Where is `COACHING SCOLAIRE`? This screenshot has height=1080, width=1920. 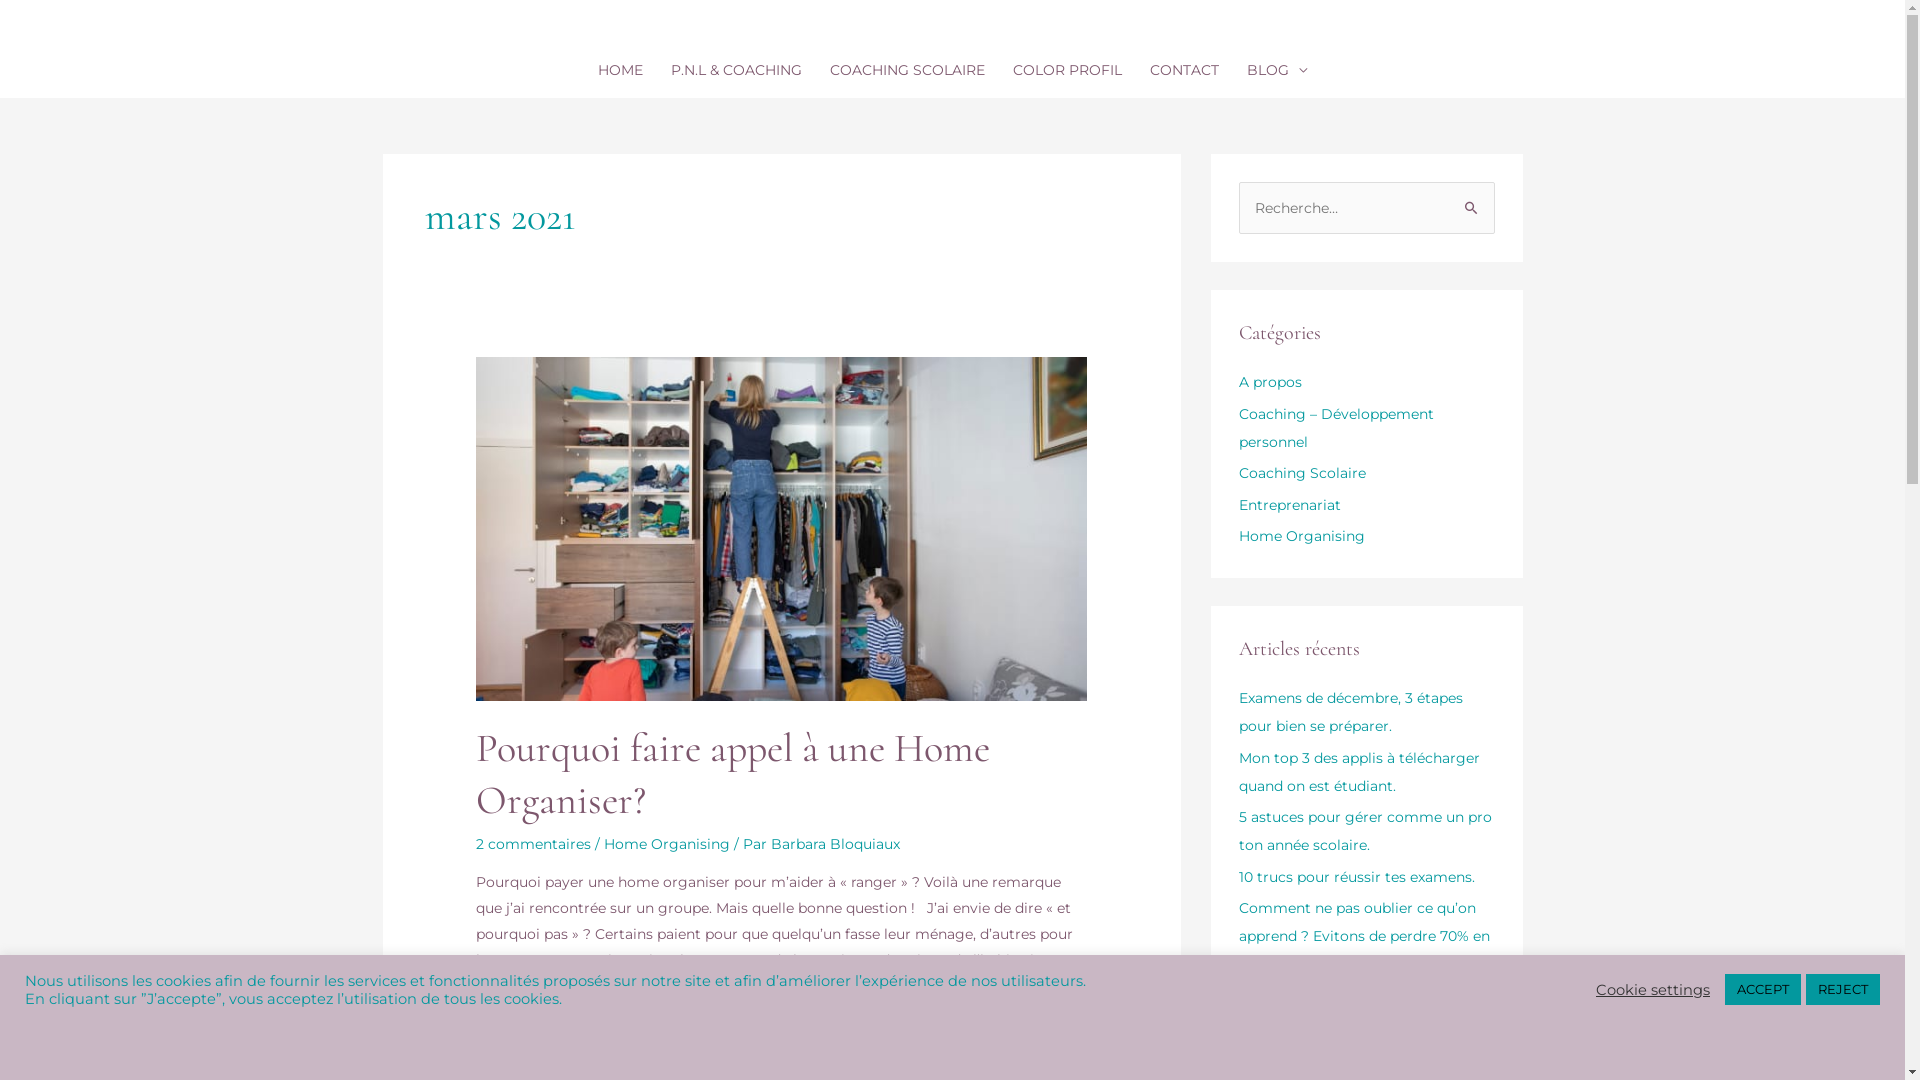
COACHING SCOLAIRE is located at coordinates (907, 70).